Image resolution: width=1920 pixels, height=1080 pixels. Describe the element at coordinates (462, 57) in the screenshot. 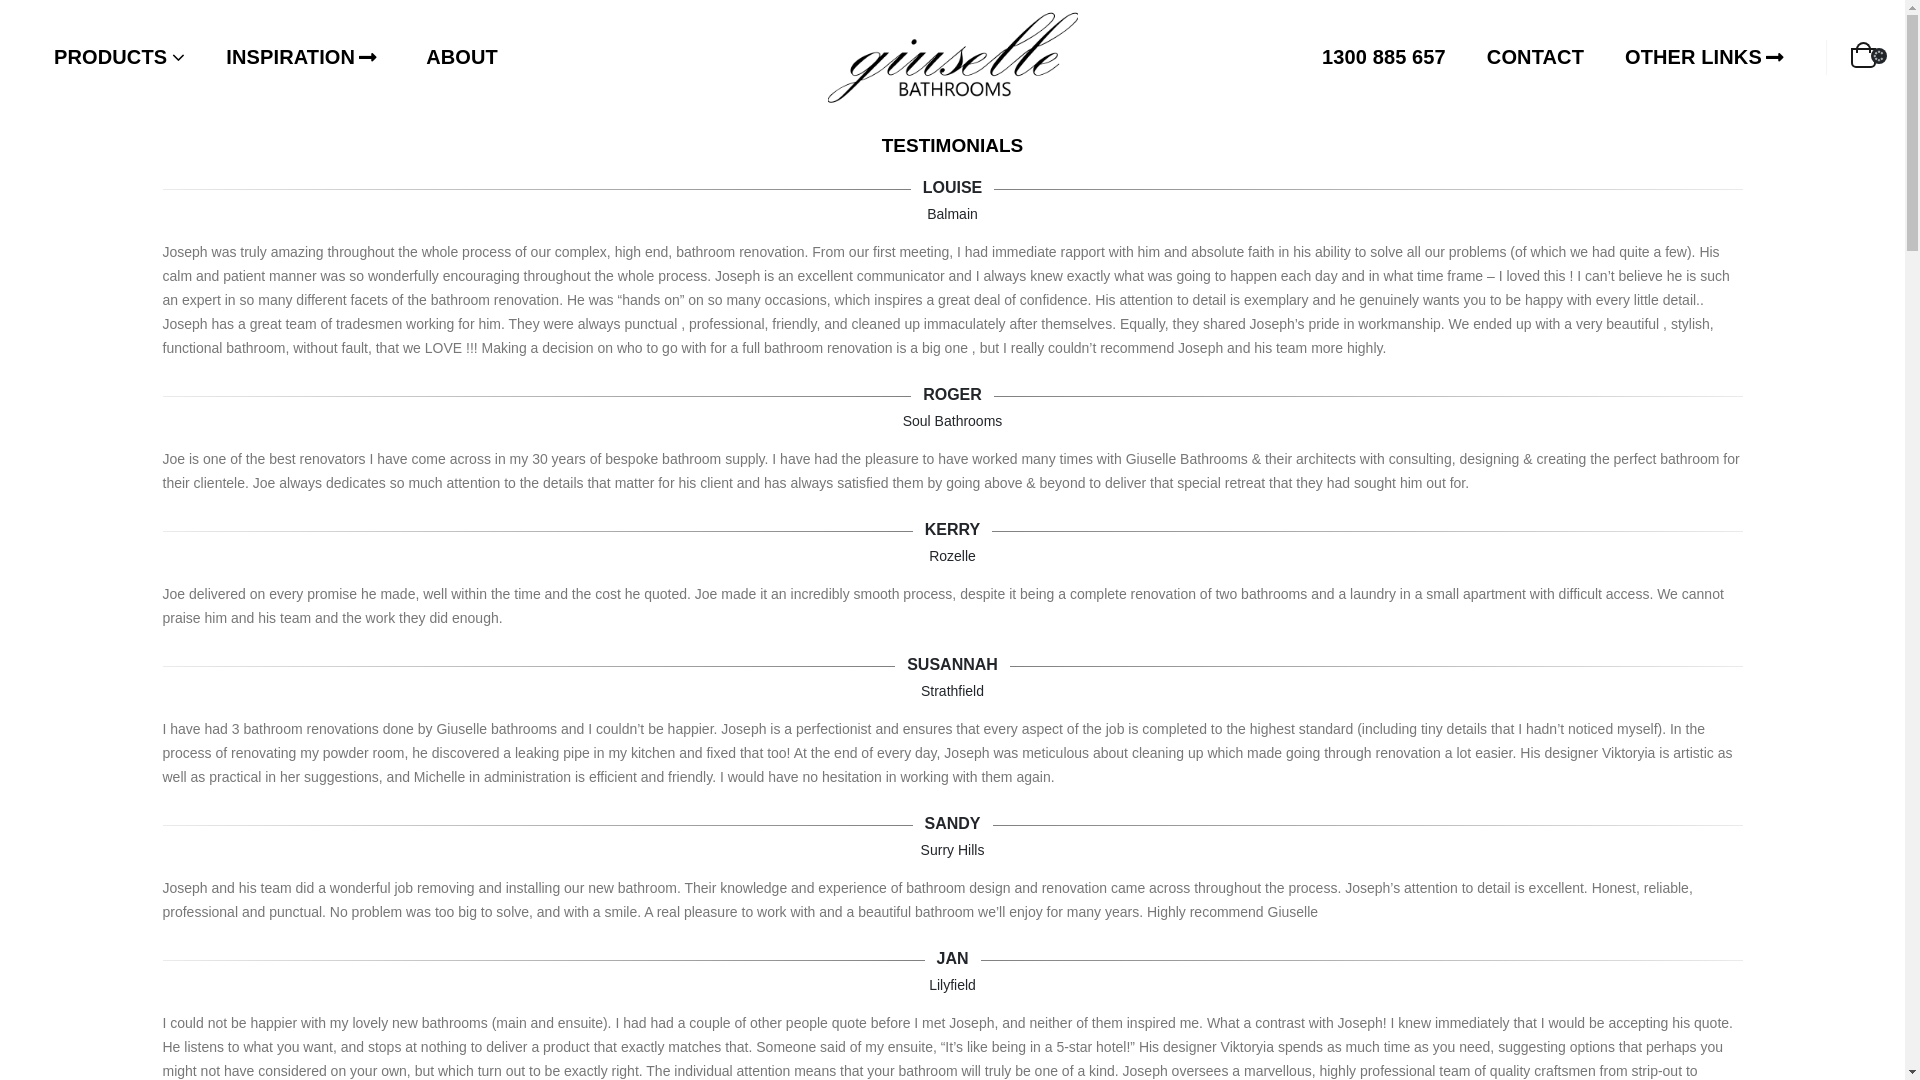

I see `ABOUT` at that location.